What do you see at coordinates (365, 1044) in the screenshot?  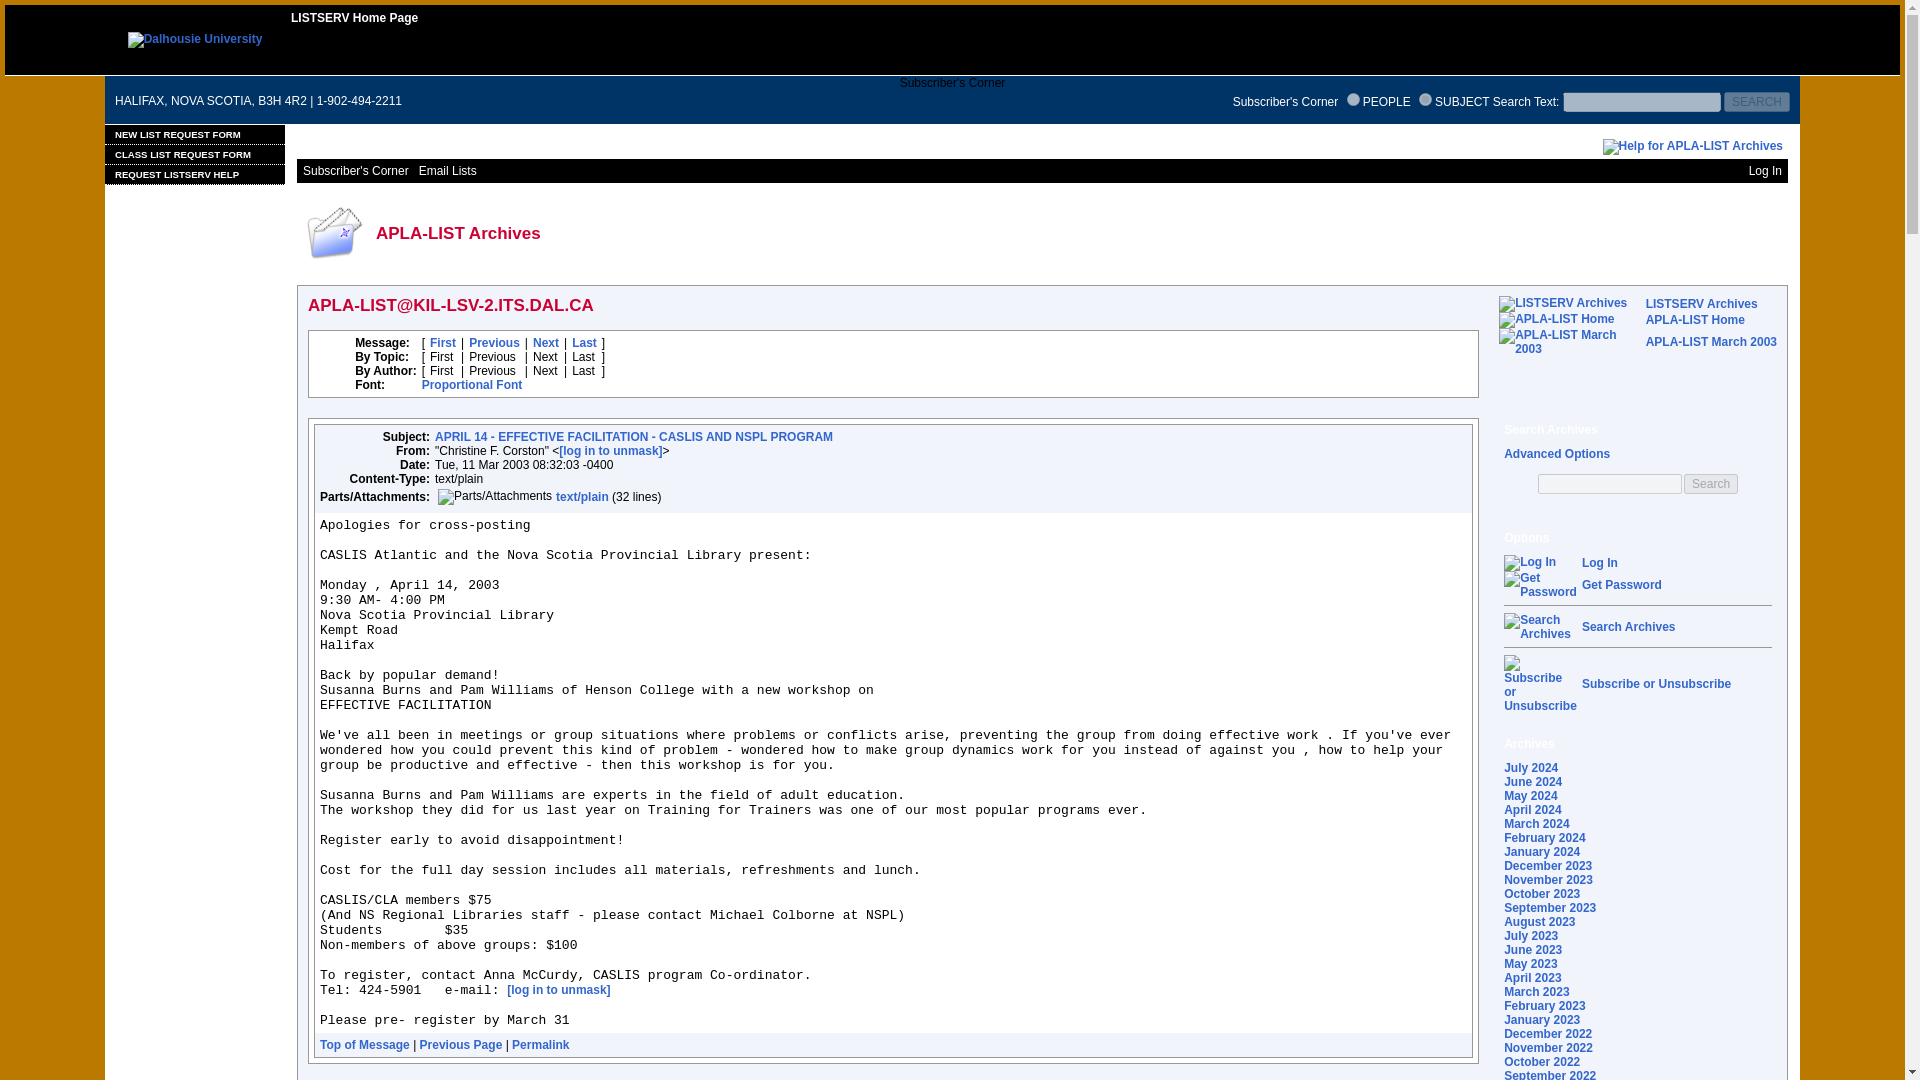 I see `Top of Message` at bounding box center [365, 1044].